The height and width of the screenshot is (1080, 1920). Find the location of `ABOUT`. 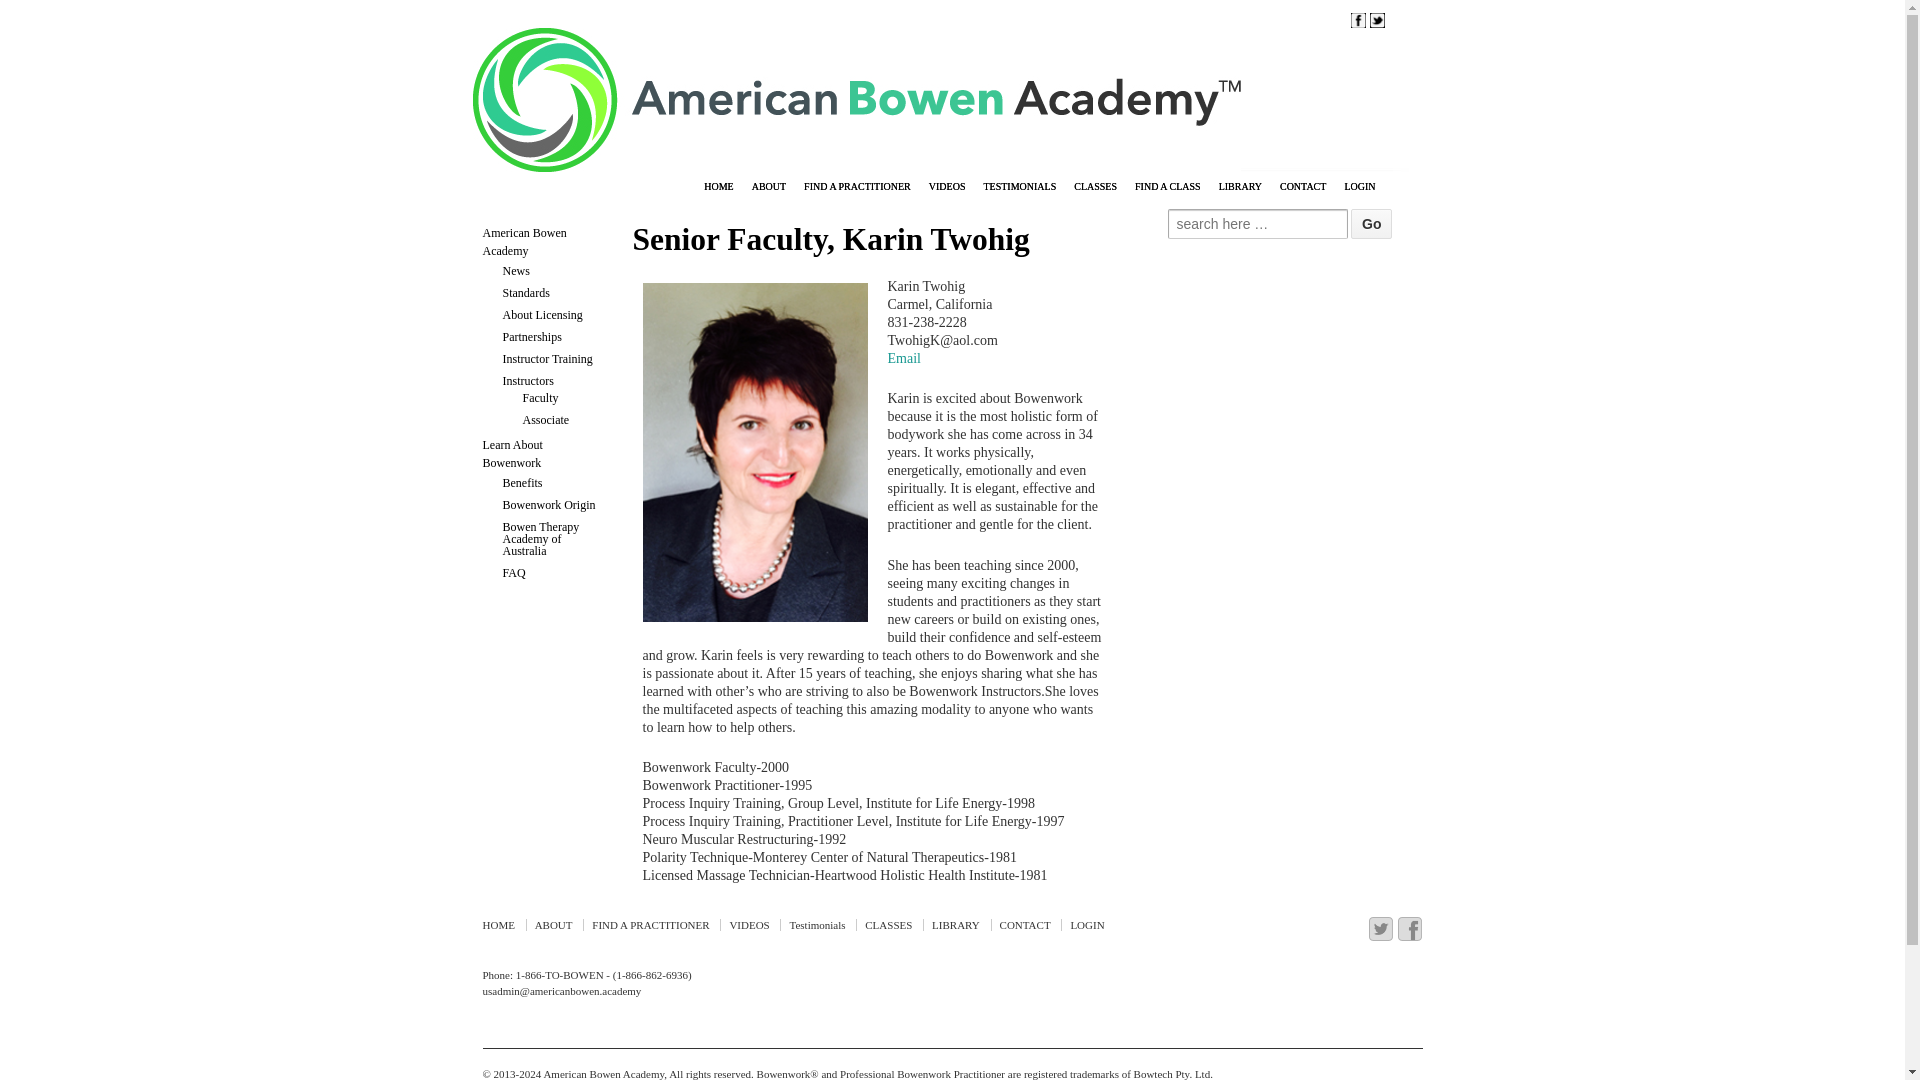

ABOUT is located at coordinates (768, 188).